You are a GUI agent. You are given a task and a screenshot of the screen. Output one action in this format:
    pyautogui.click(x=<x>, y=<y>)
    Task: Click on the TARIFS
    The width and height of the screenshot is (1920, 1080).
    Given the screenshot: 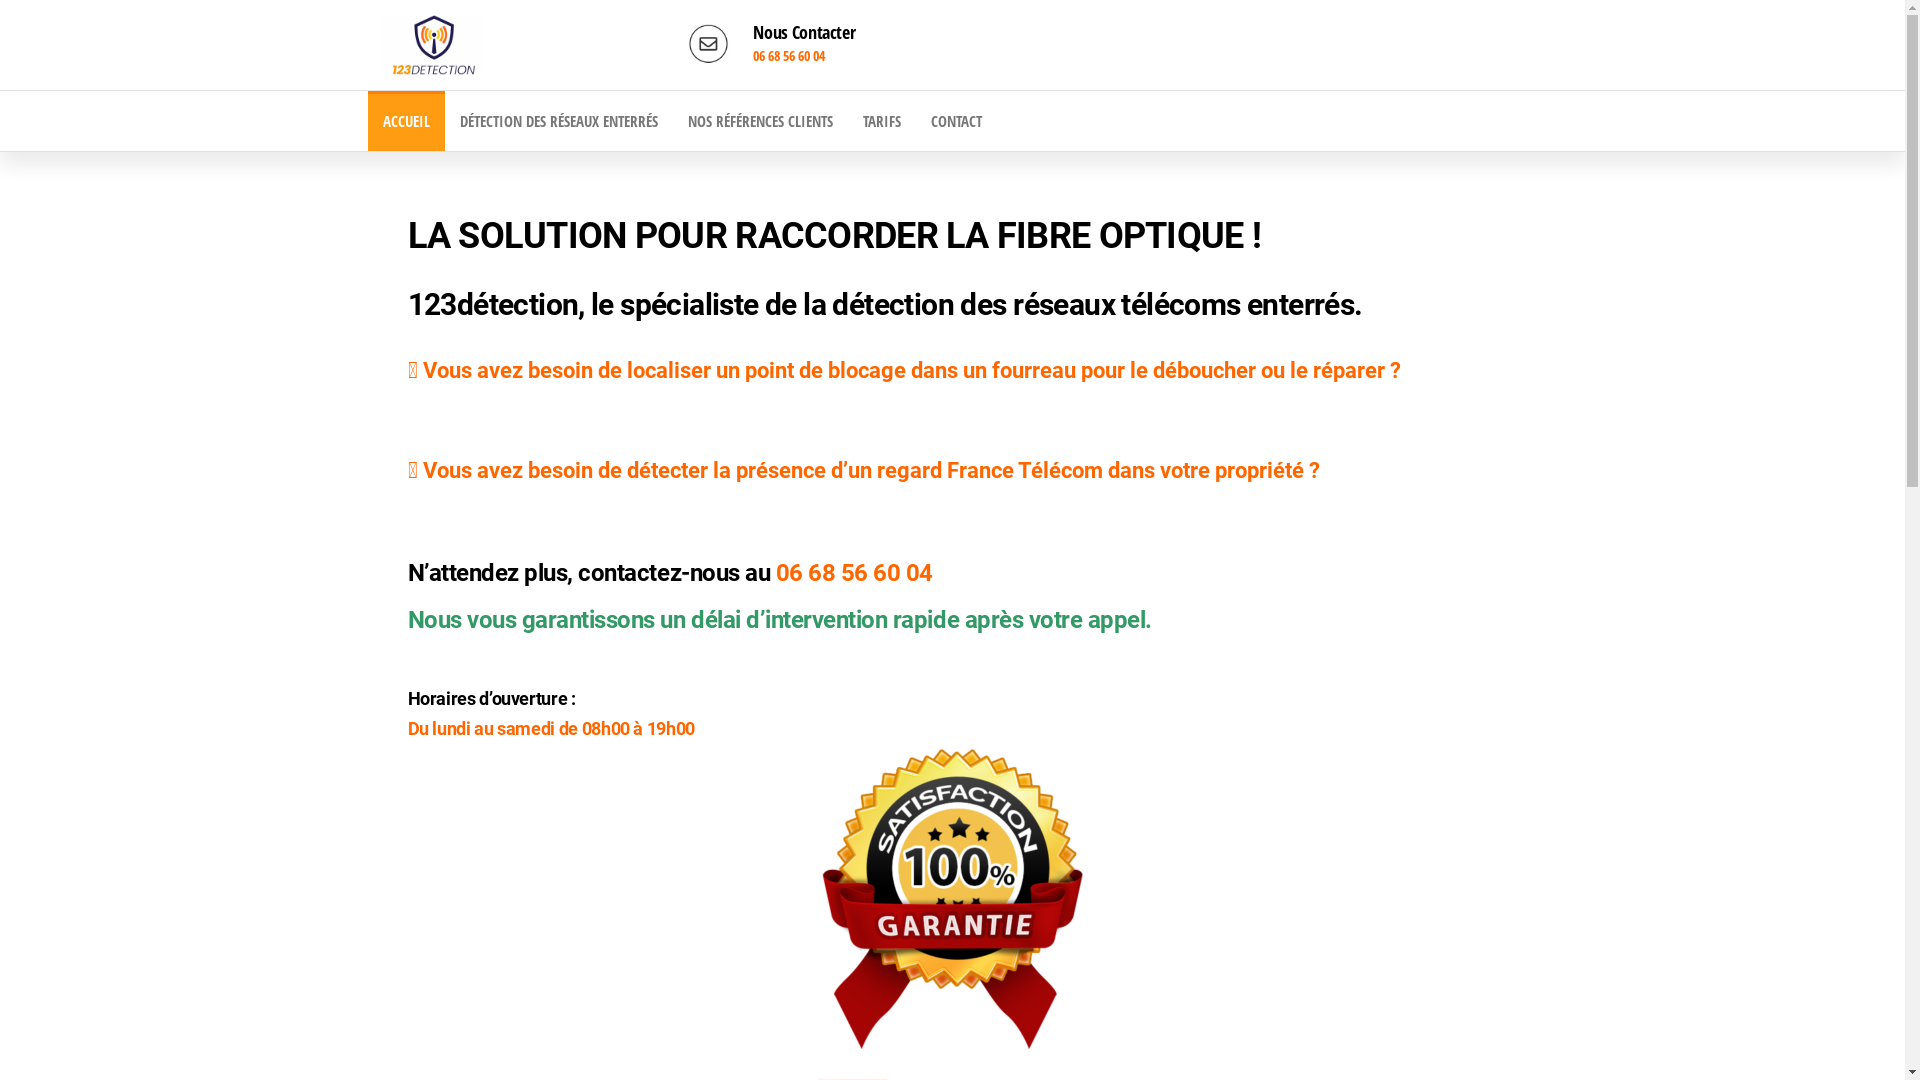 What is the action you would take?
    pyautogui.click(x=882, y=121)
    